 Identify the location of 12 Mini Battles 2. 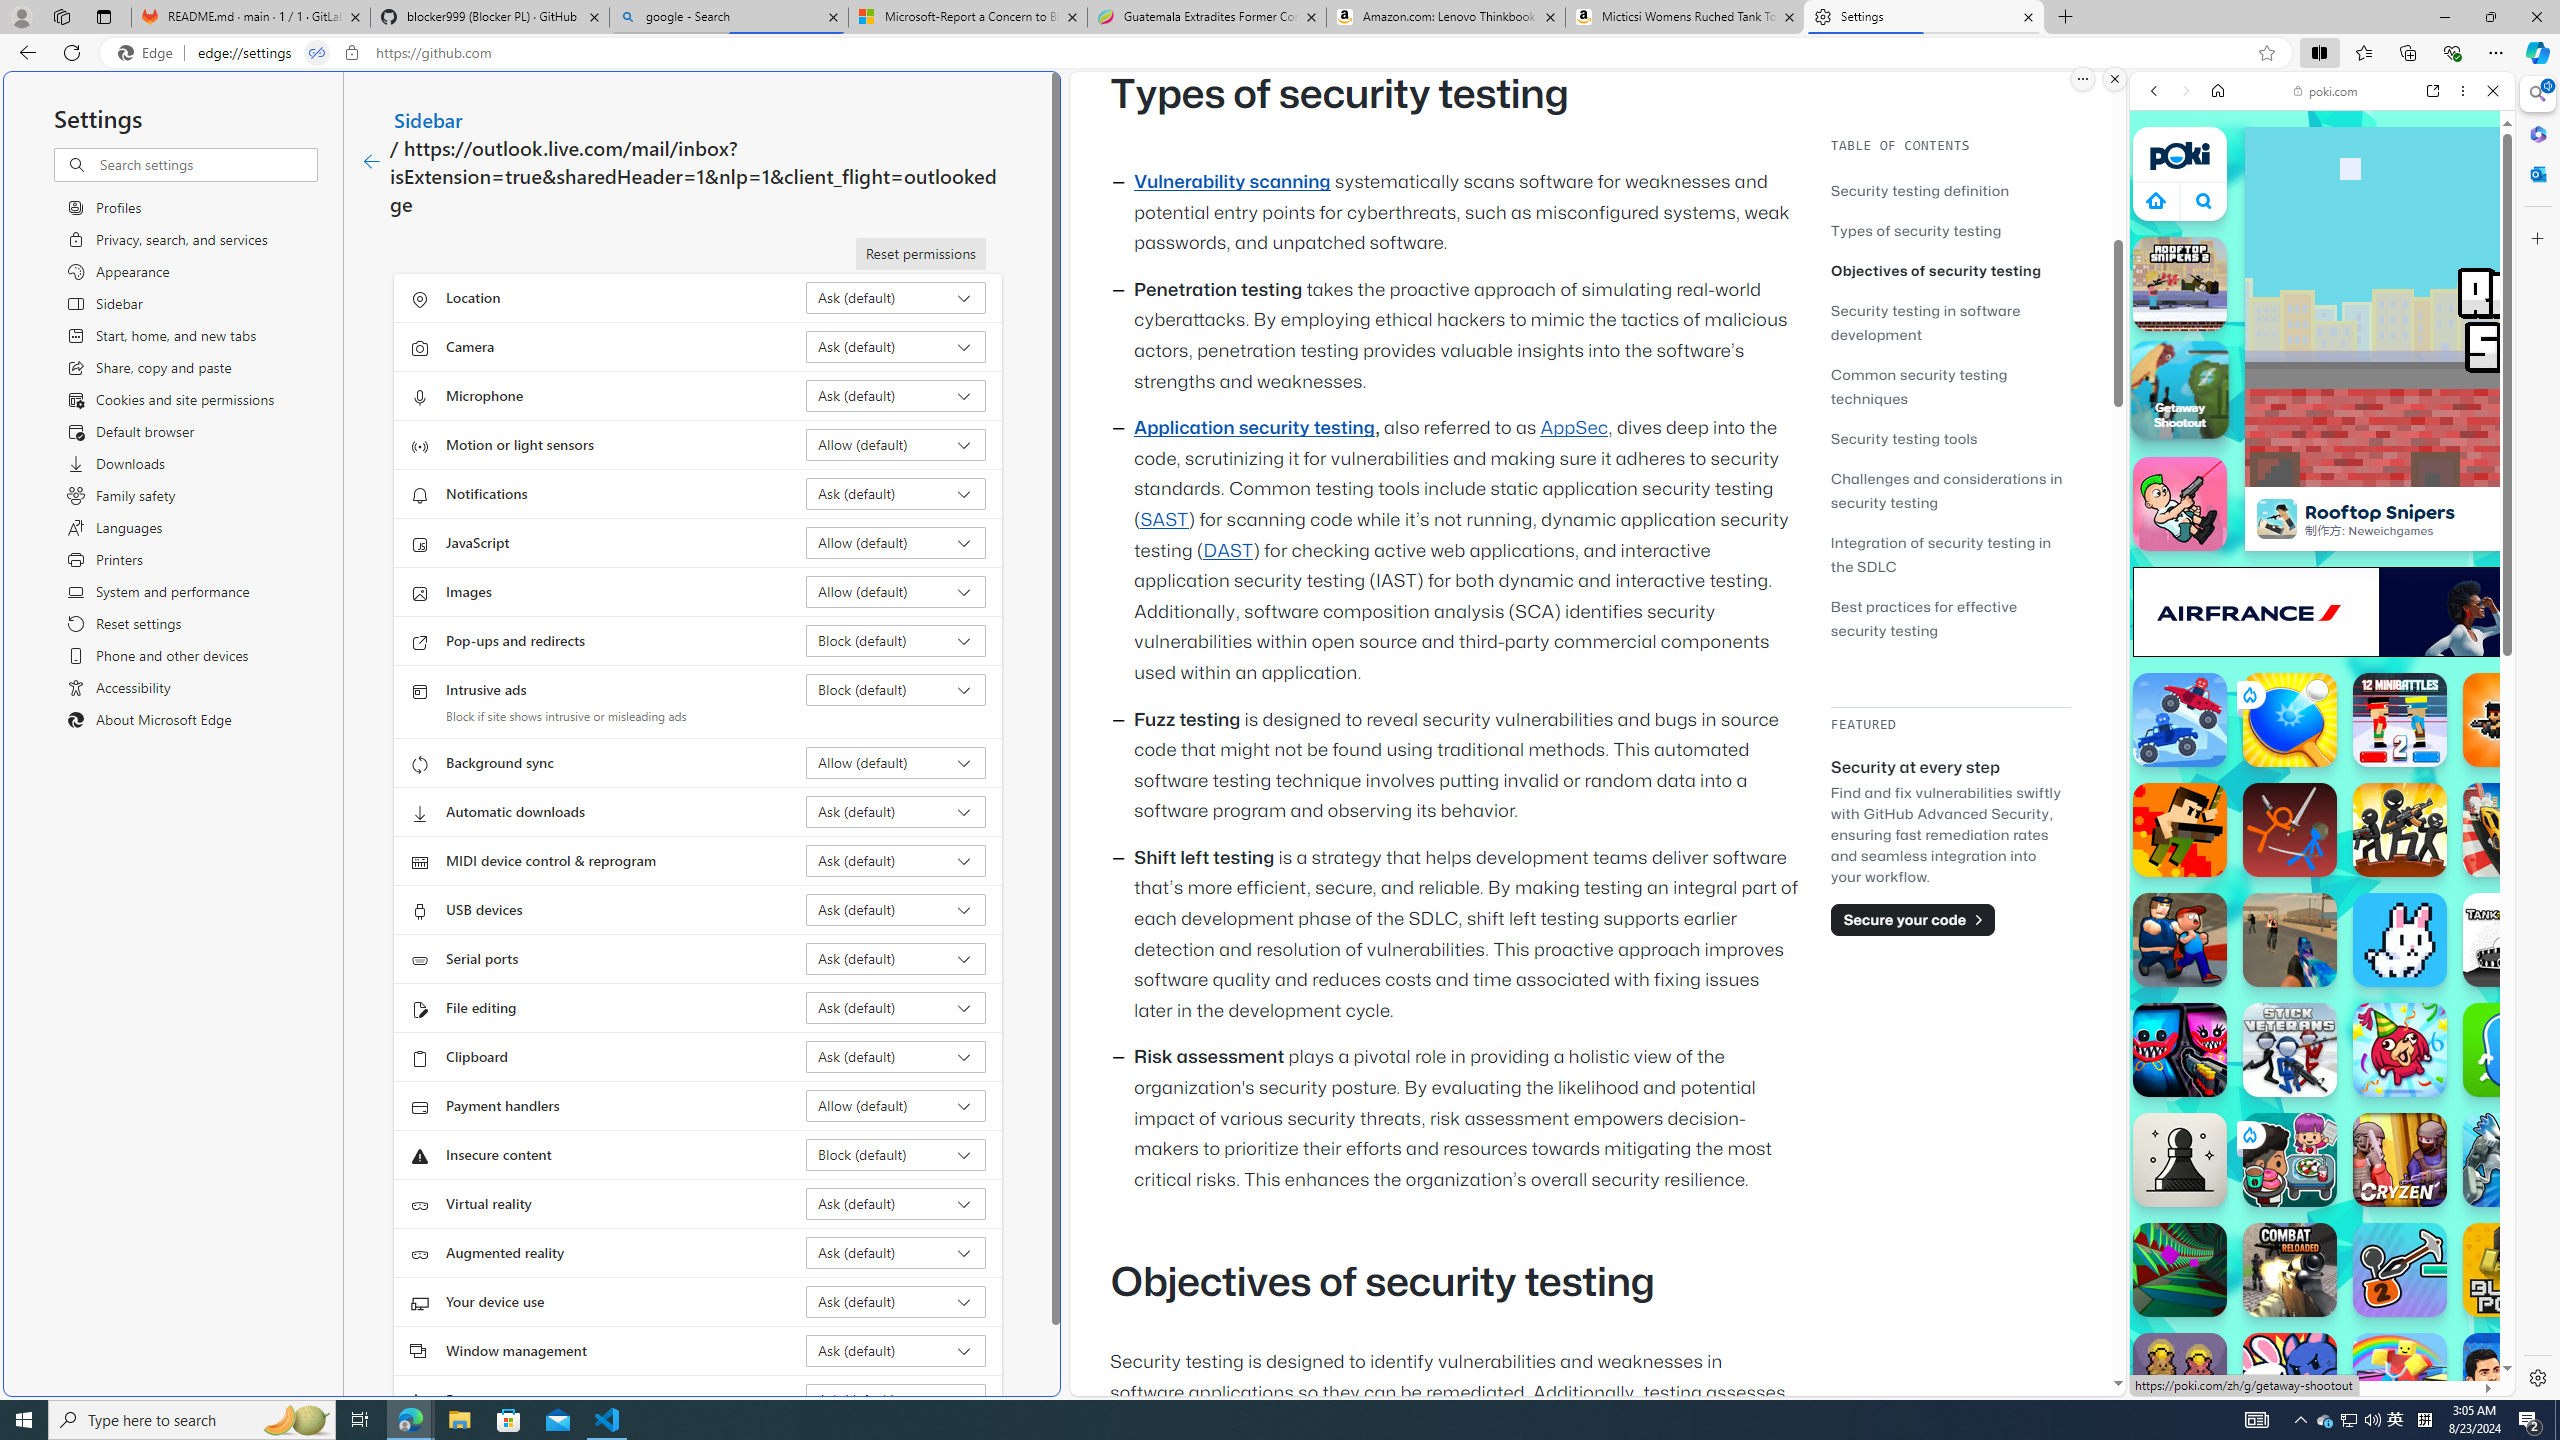
(2400, 720).